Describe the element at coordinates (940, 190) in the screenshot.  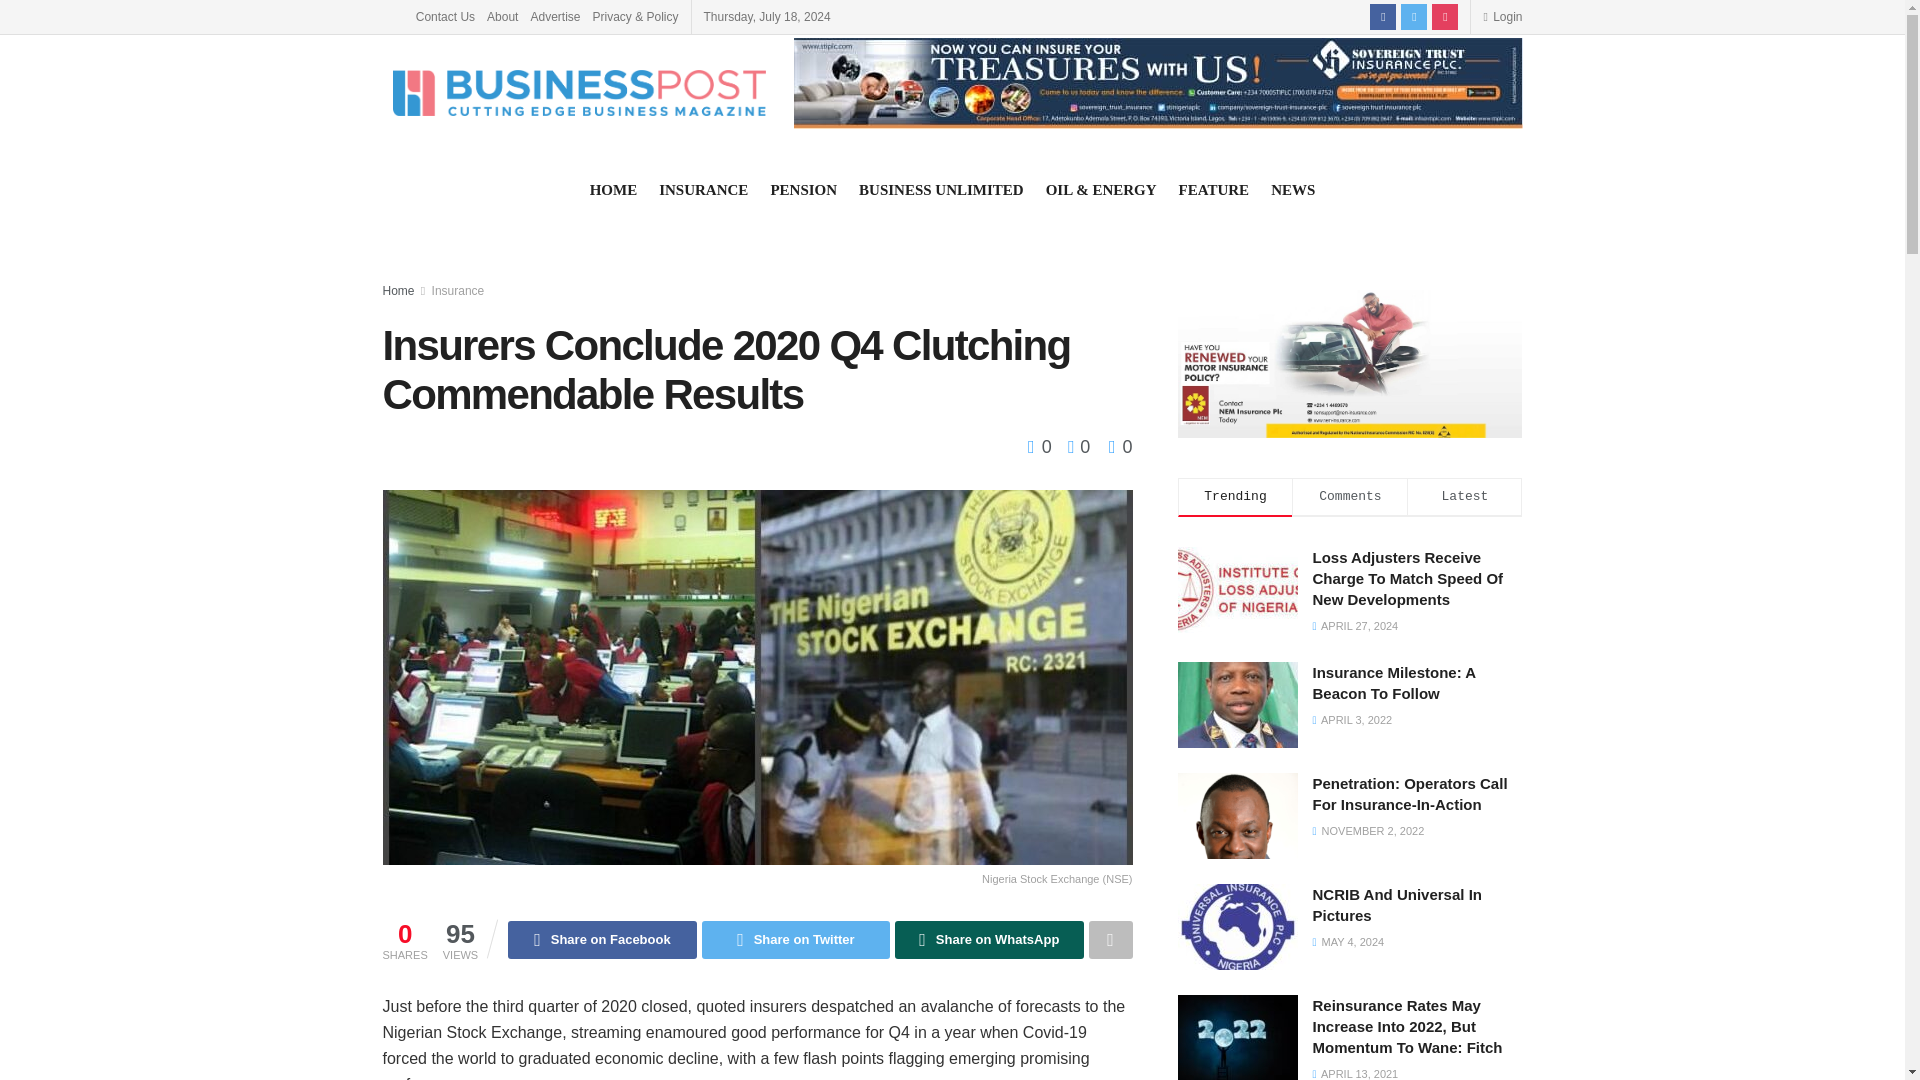
I see `BUSINESS UNLIMITED` at that location.